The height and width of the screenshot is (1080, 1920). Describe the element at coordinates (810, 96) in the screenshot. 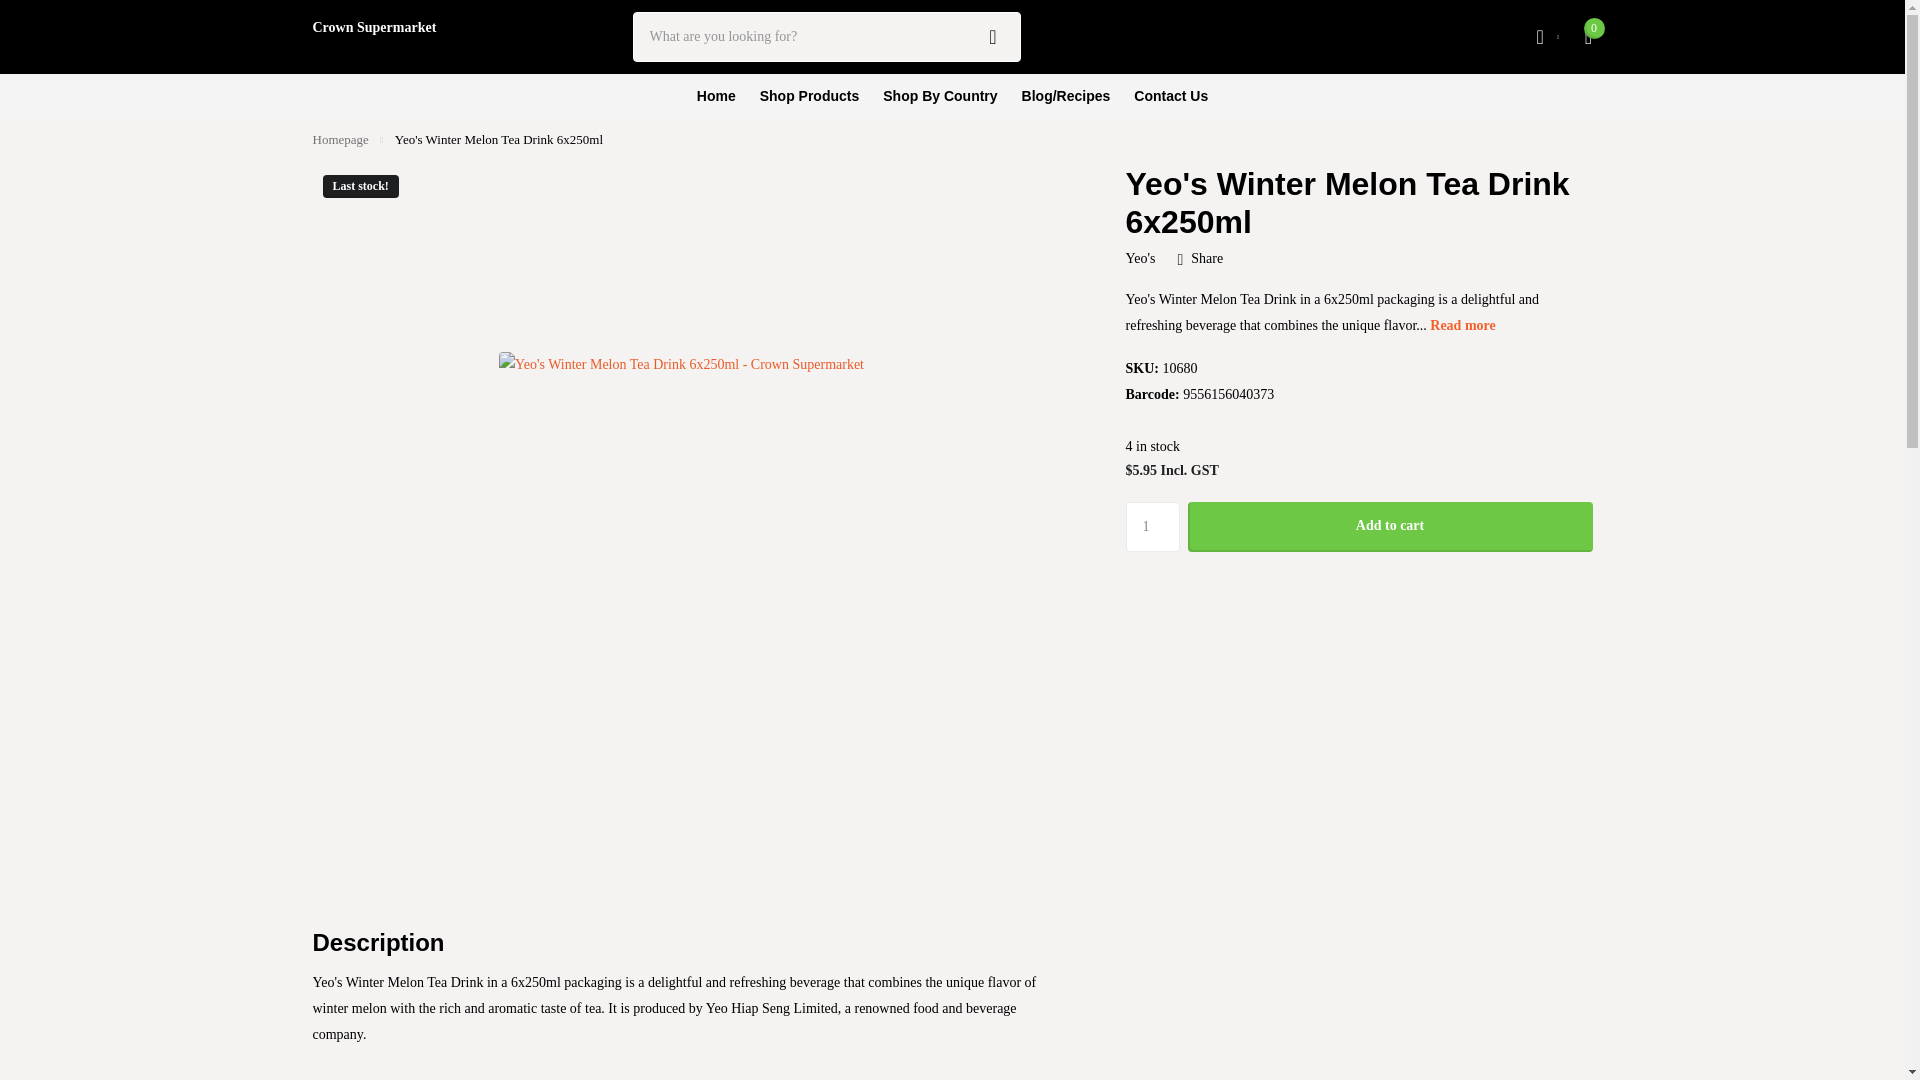

I see `Shop Products` at that location.